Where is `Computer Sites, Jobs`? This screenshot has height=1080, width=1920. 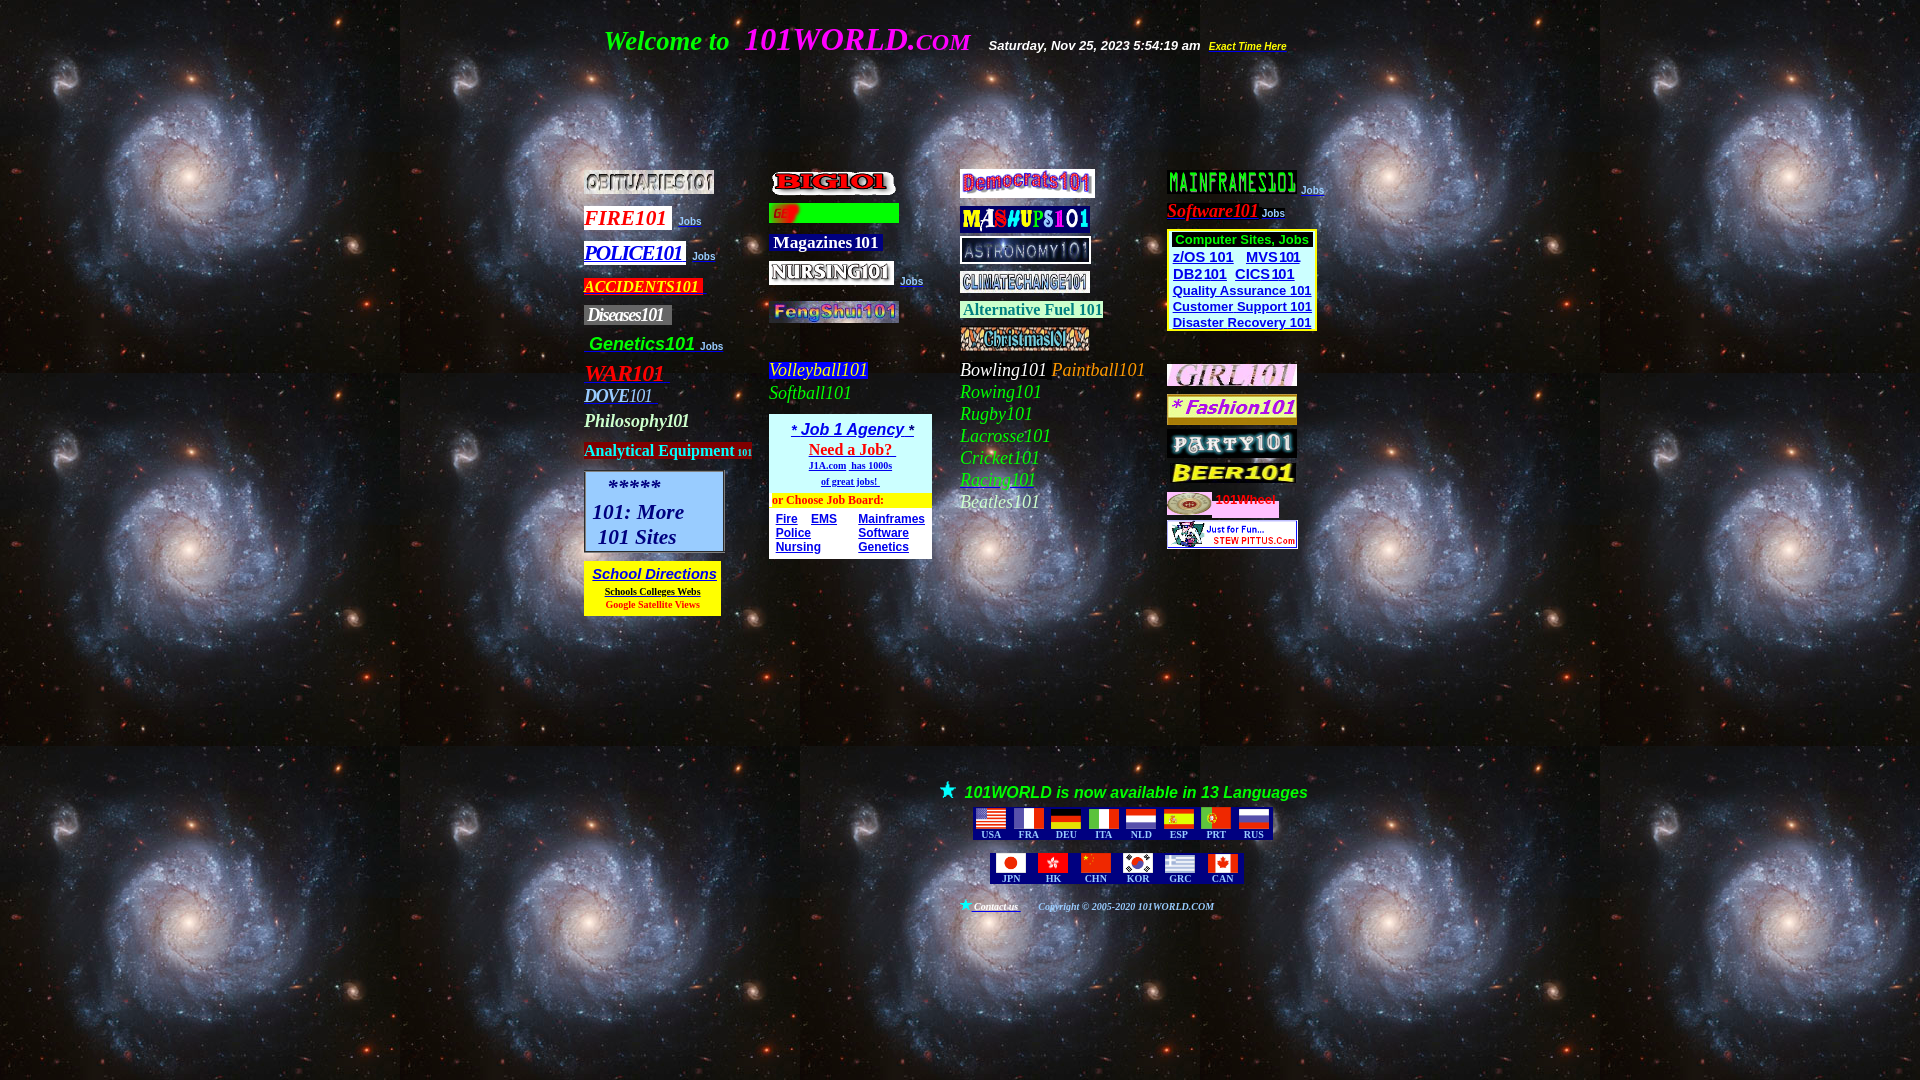
Computer Sites, Jobs is located at coordinates (1242, 240).